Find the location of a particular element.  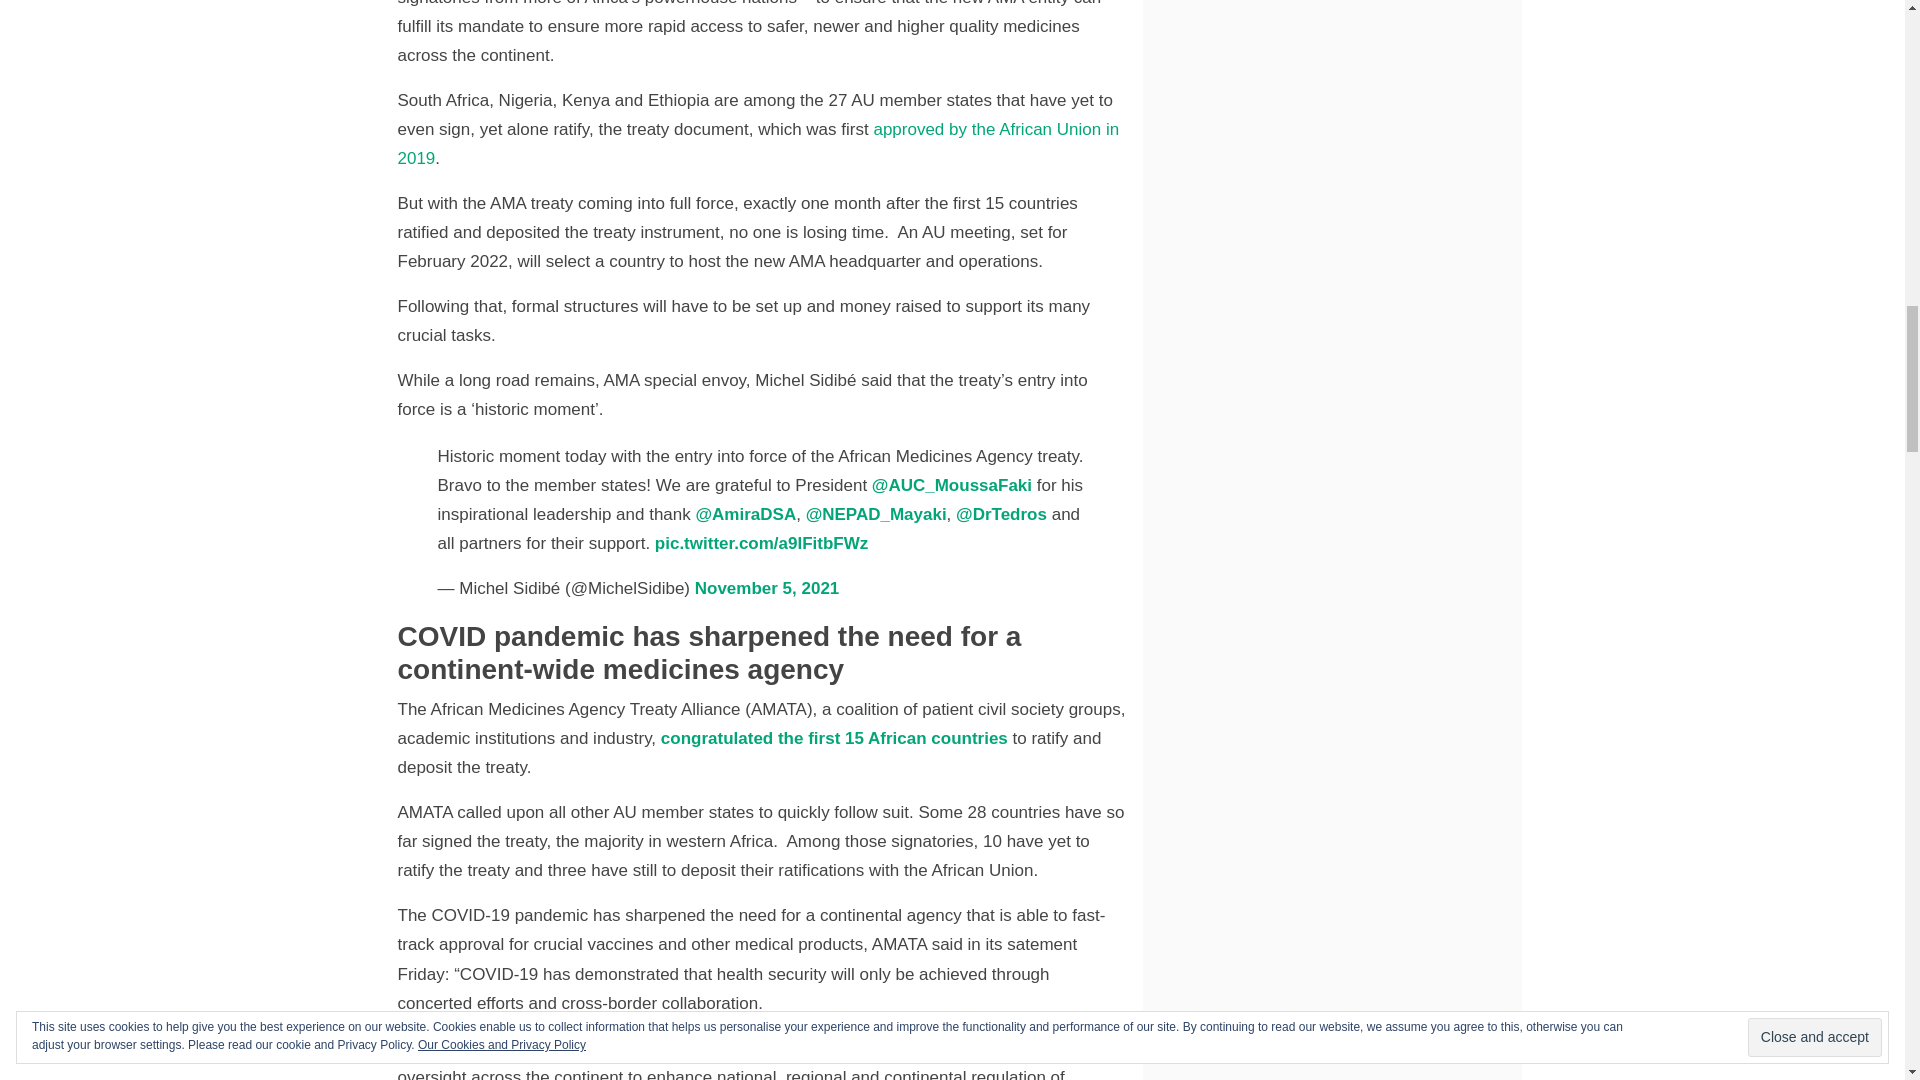

November 5, 2021 is located at coordinates (768, 588).